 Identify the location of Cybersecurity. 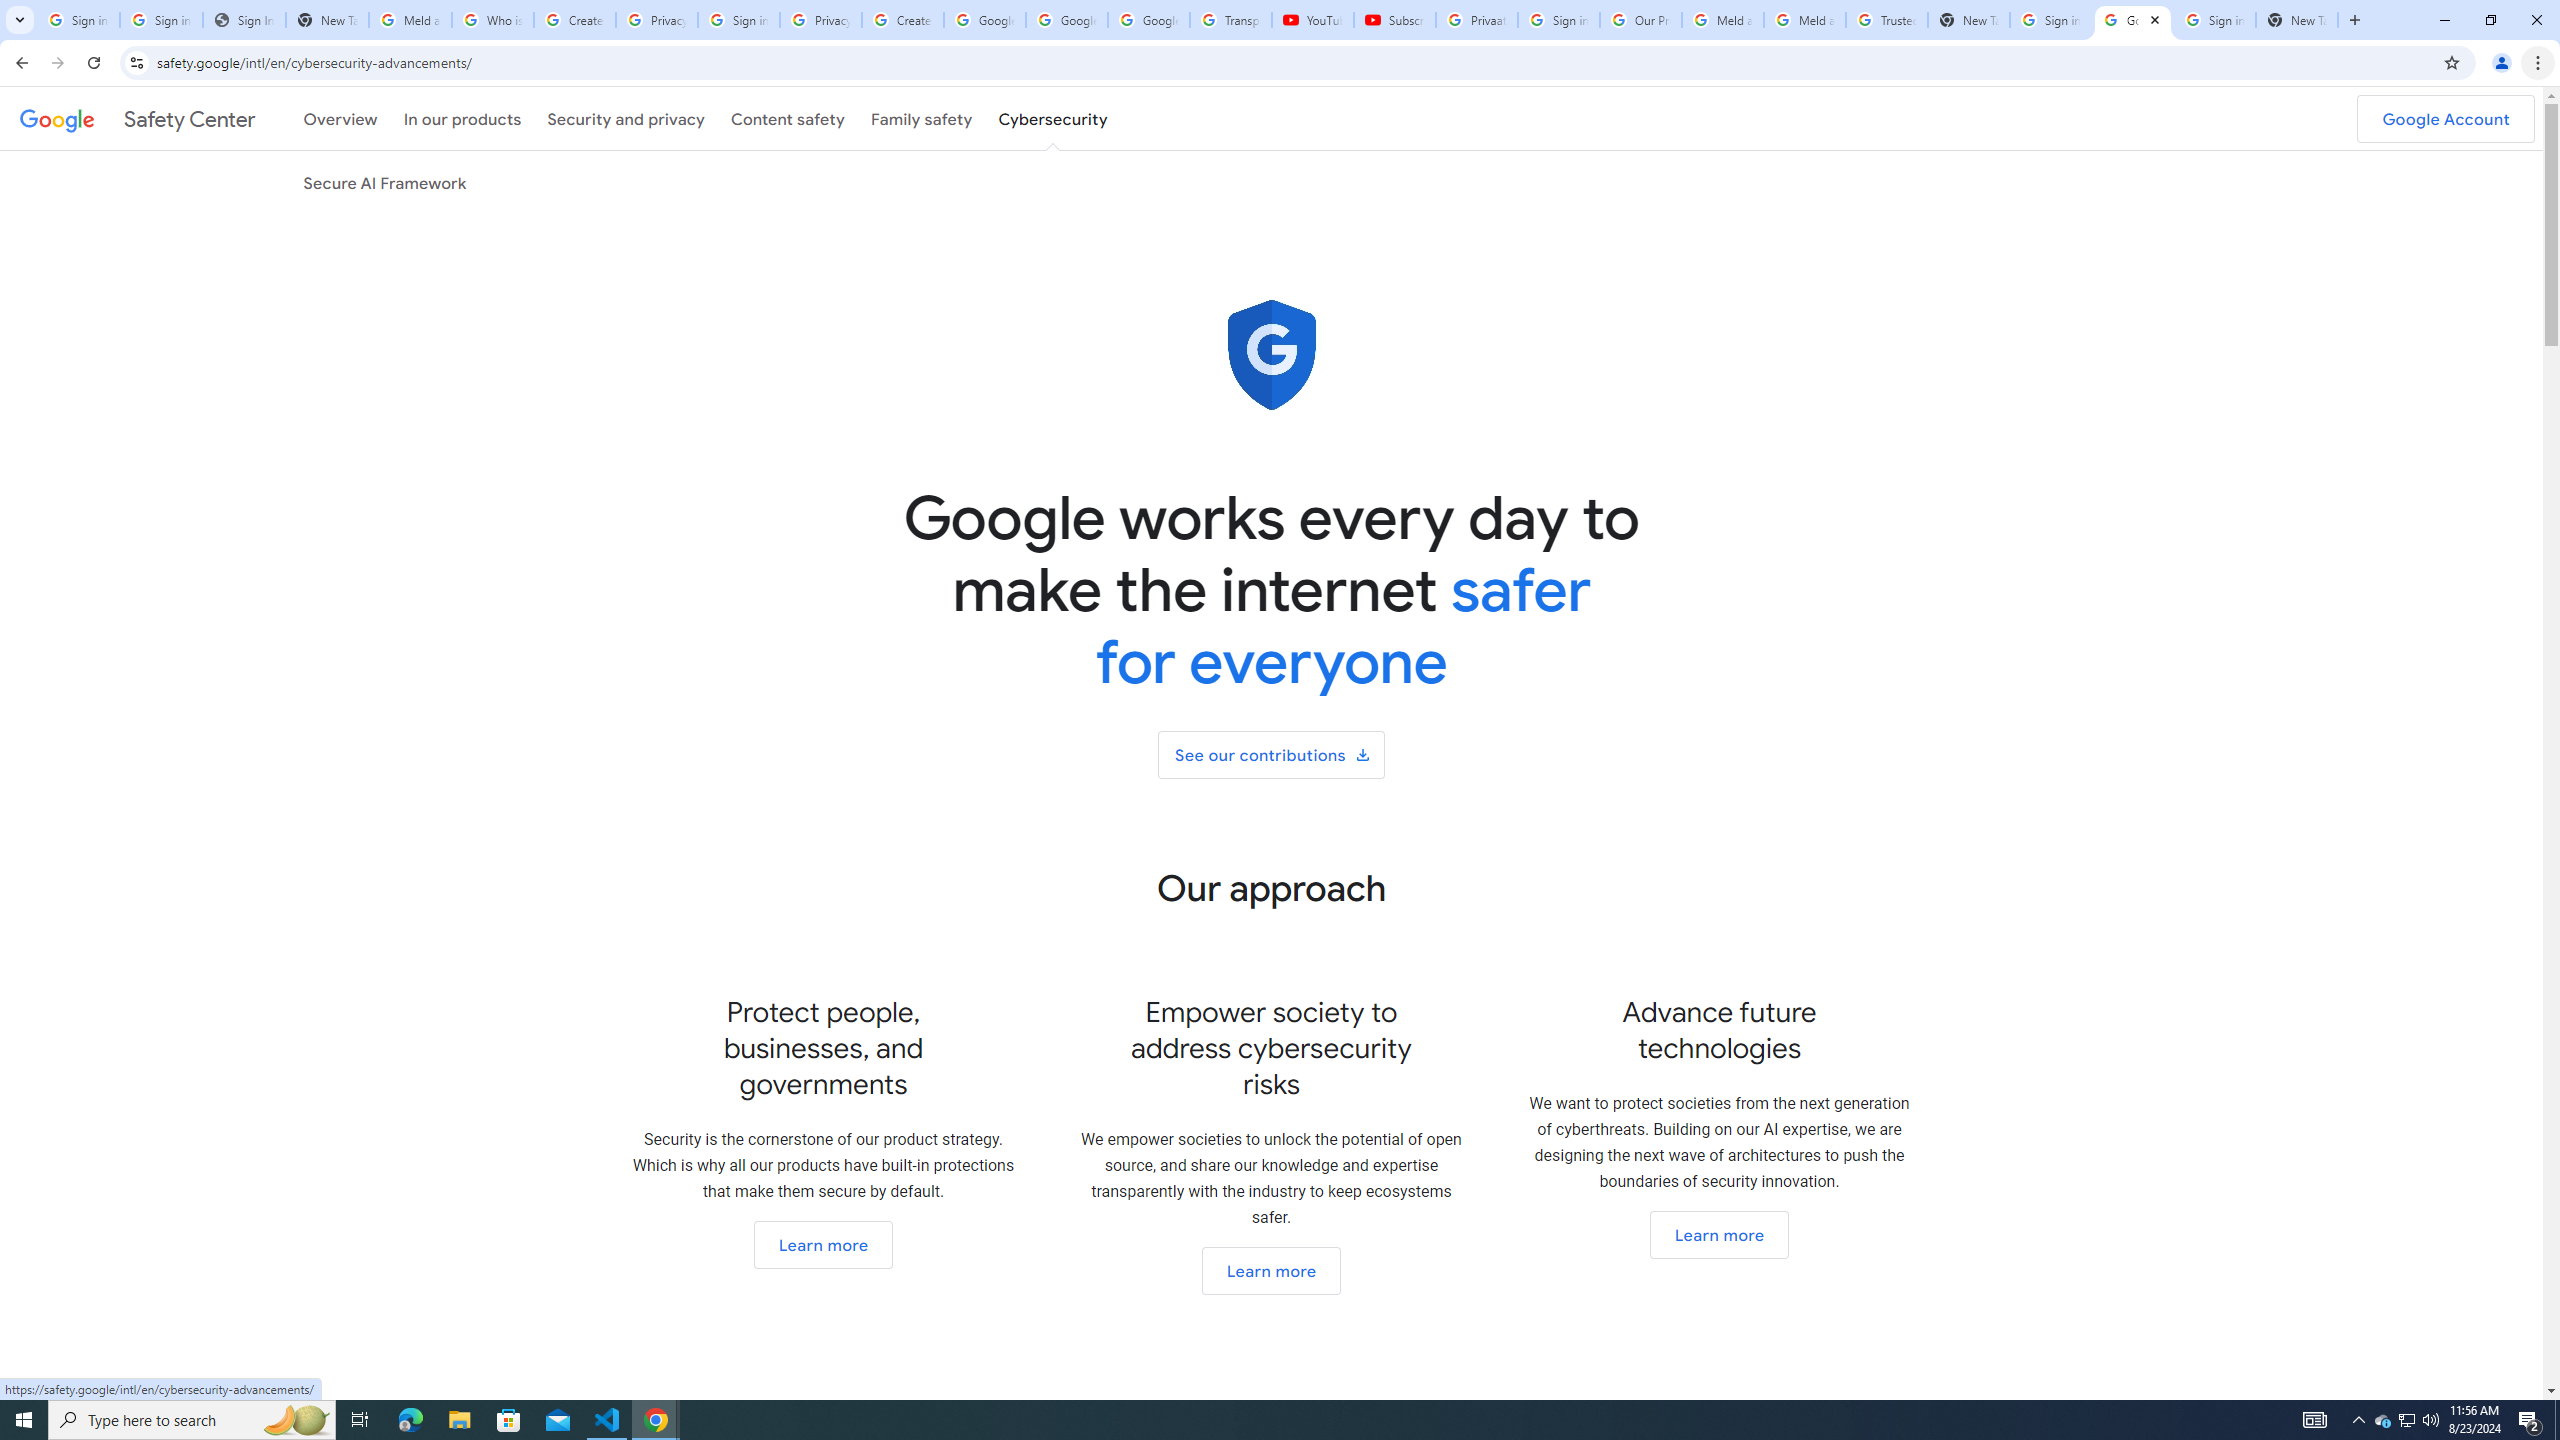
(1053, 118).